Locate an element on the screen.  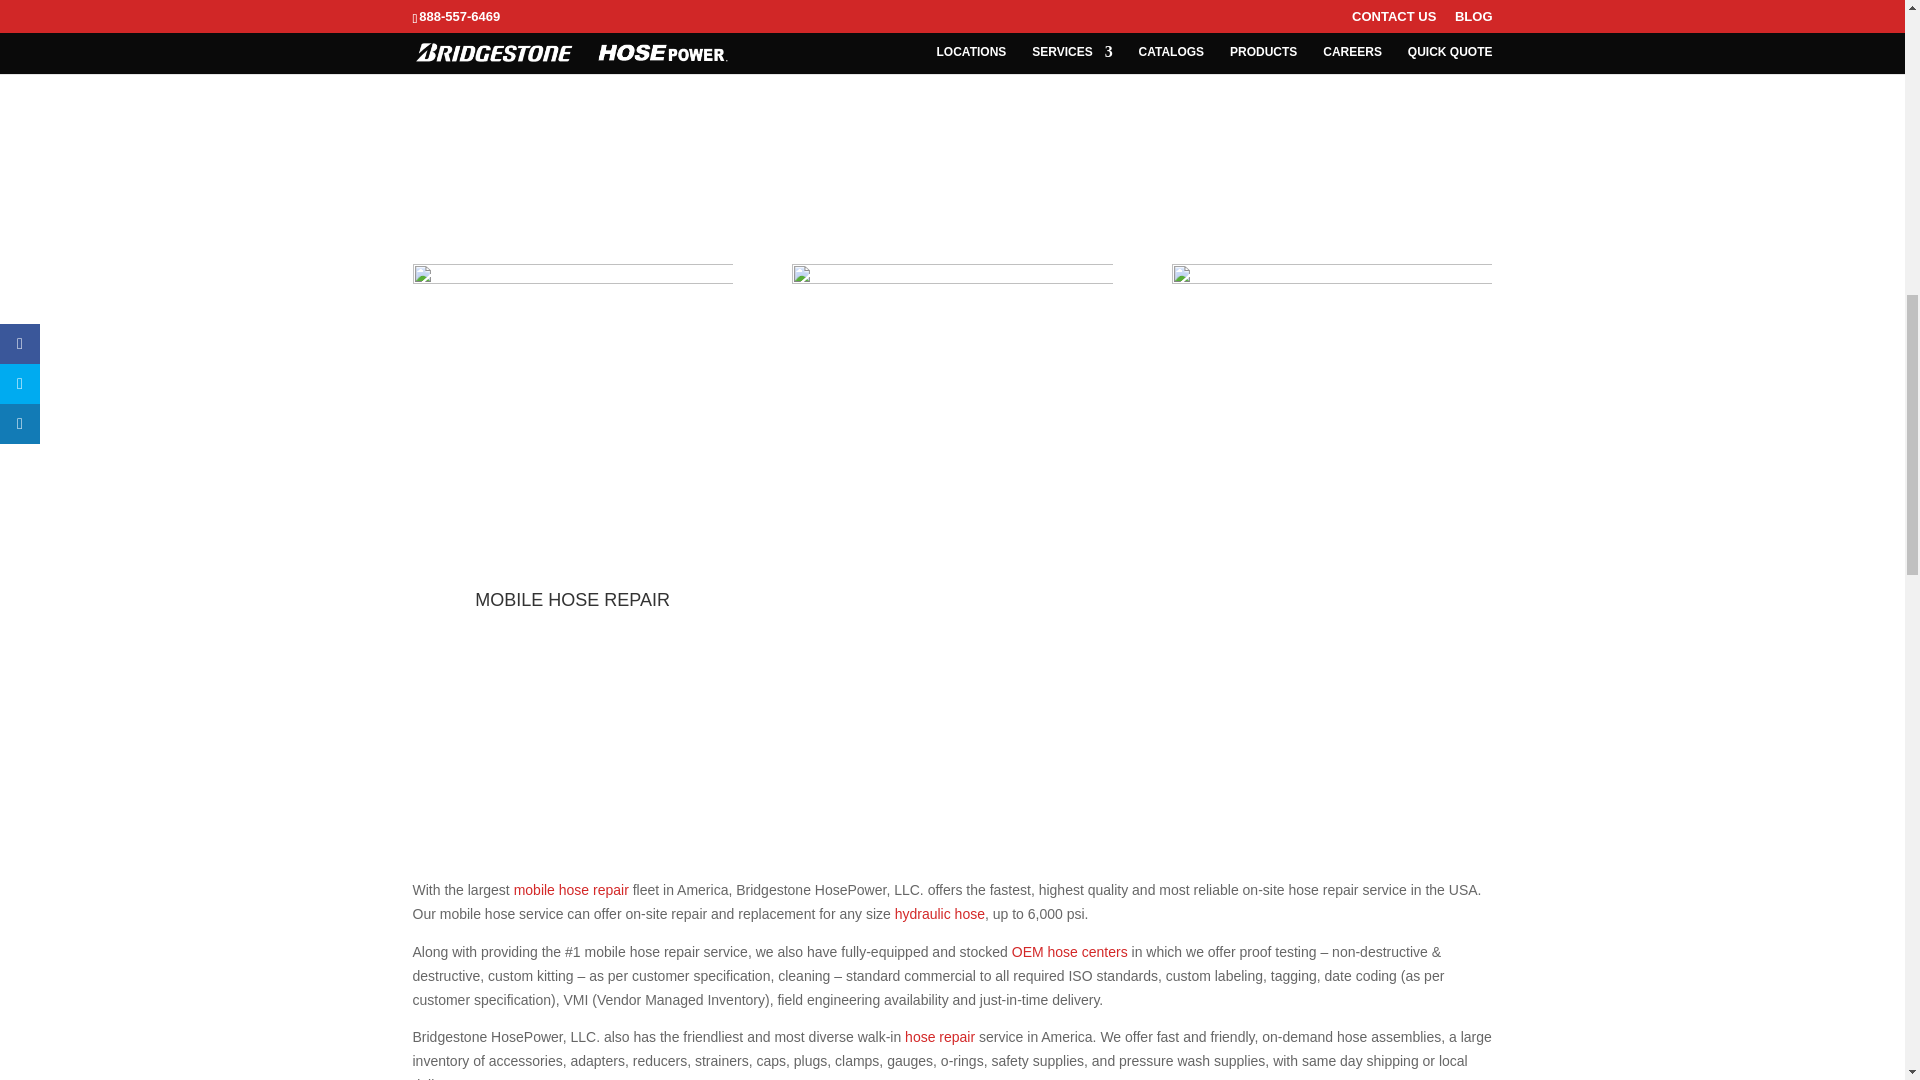
MOBILE HOSE REPAIR is located at coordinates (572, 600).